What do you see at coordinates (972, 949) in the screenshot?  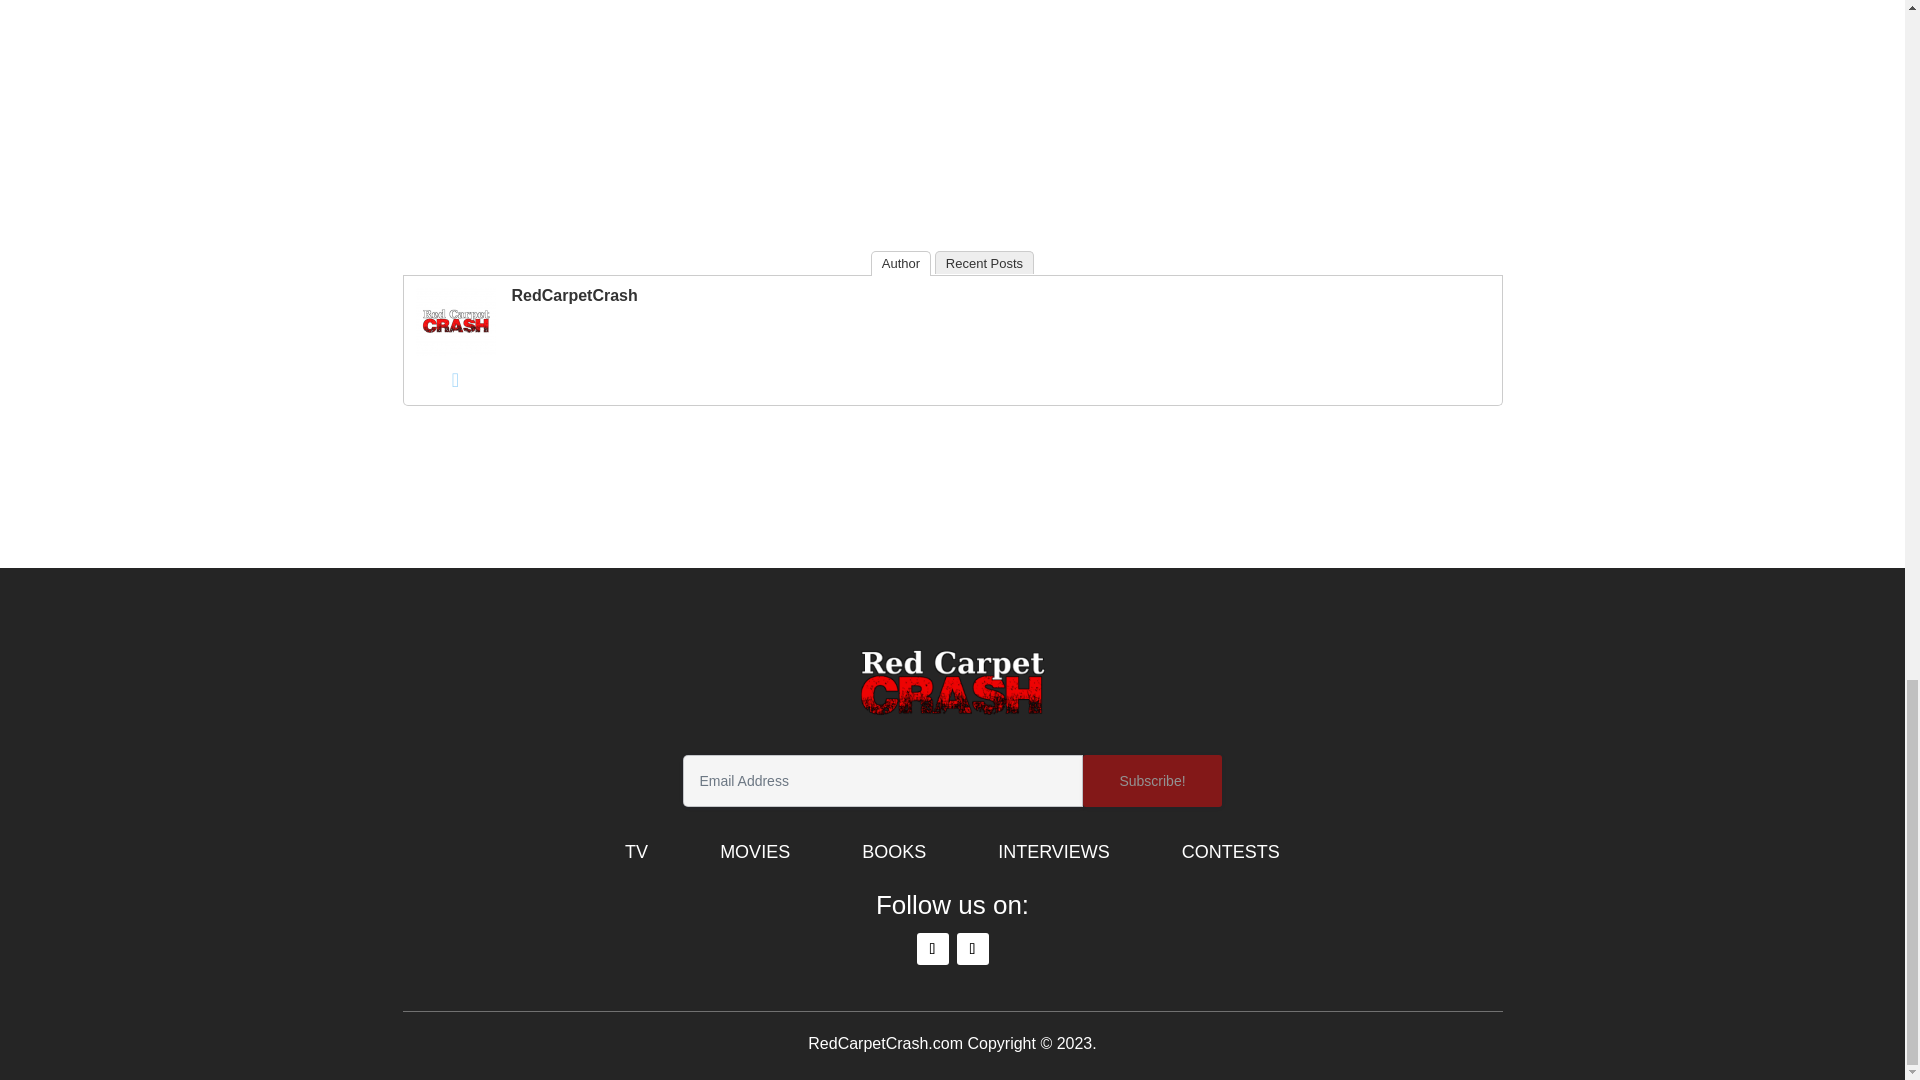 I see `Follow on Facebook` at bounding box center [972, 949].